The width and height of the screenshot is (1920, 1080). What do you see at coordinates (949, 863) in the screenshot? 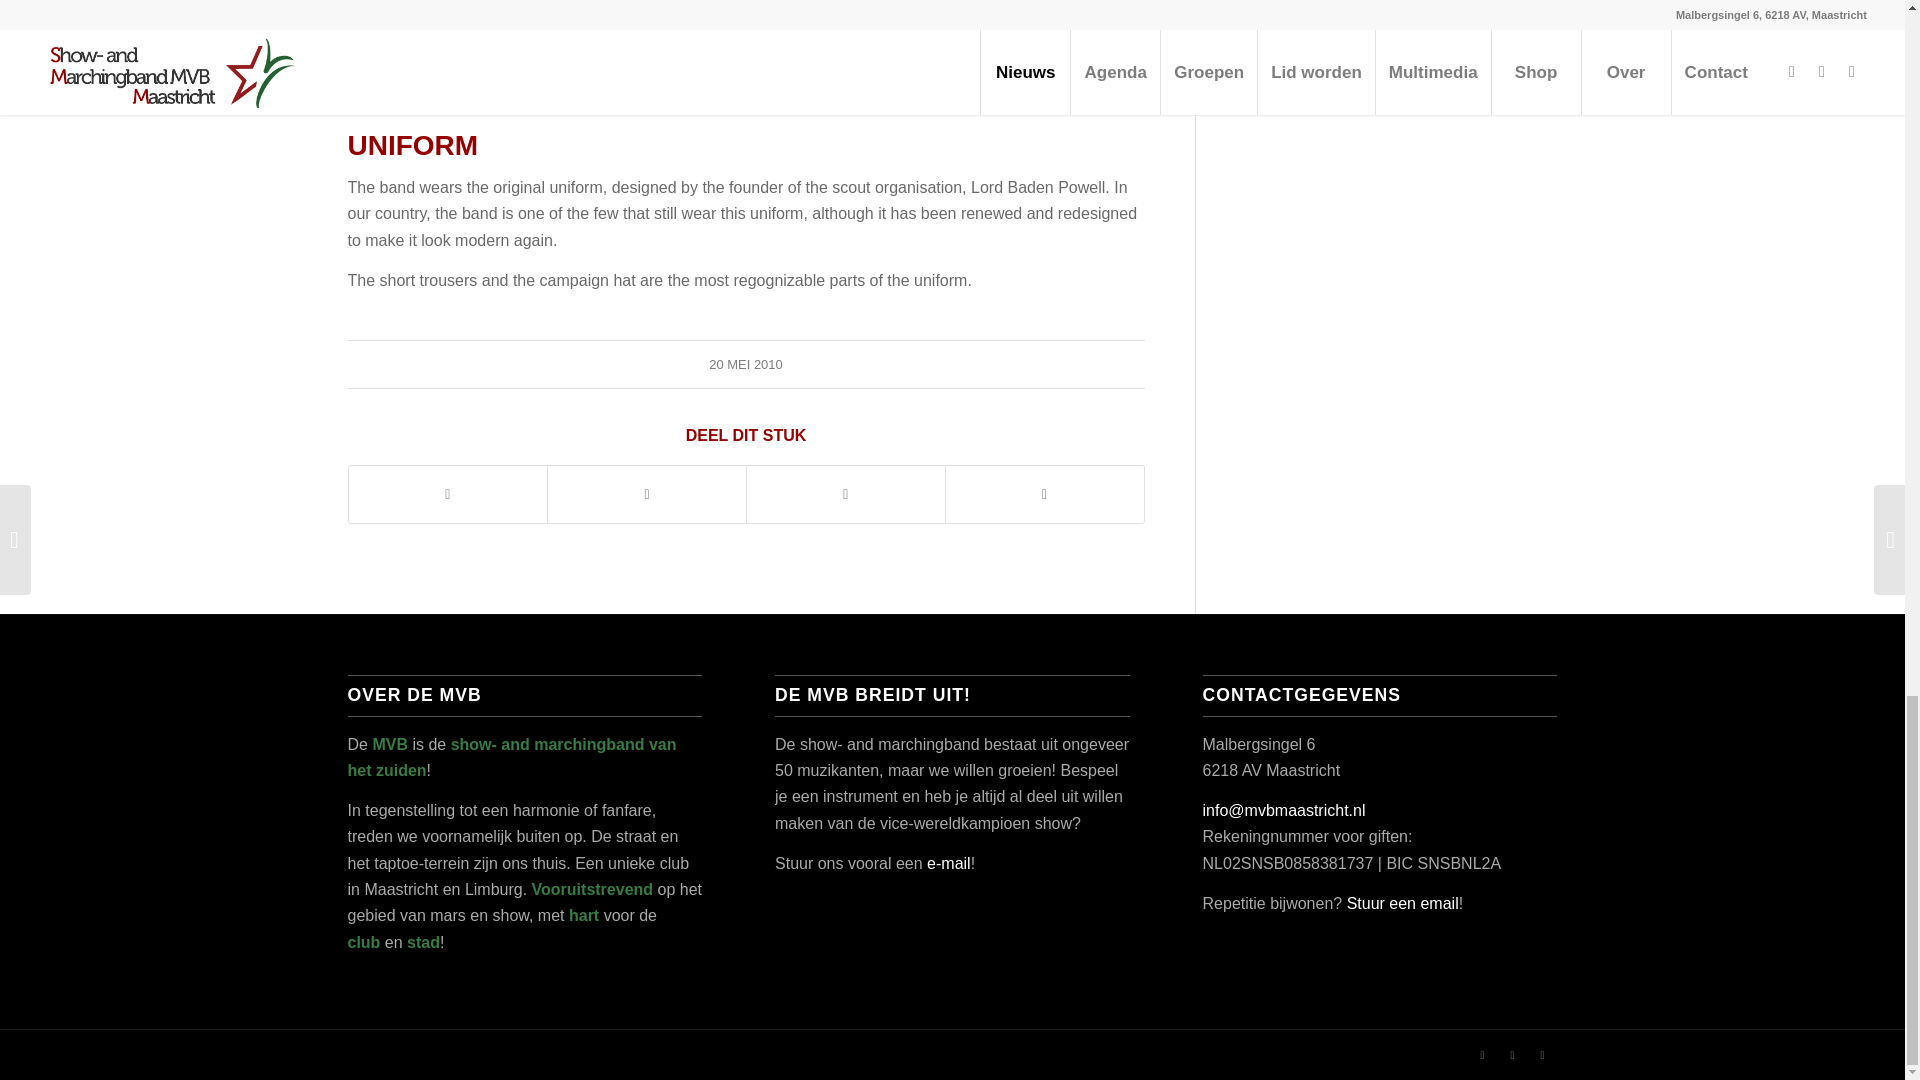
I see `e-mail` at bounding box center [949, 863].